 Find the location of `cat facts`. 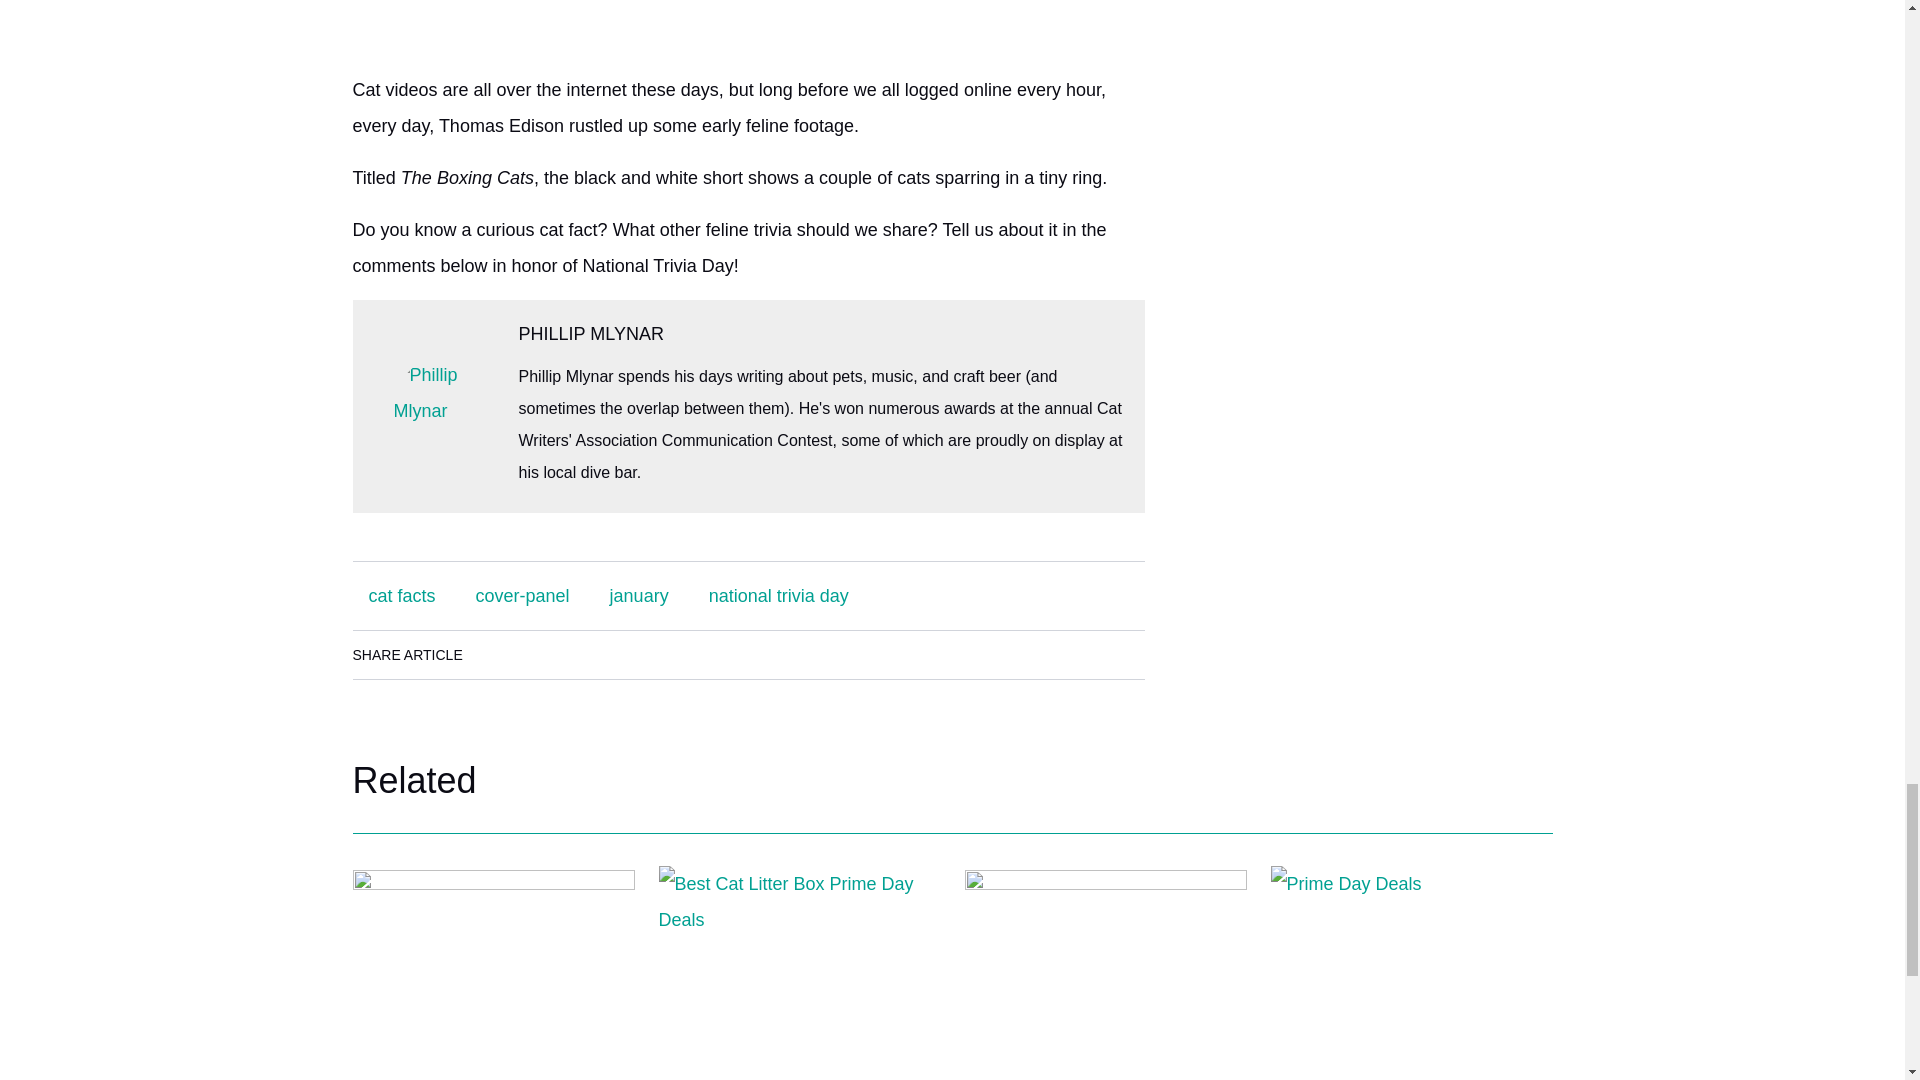

cat facts is located at coordinates (401, 596).